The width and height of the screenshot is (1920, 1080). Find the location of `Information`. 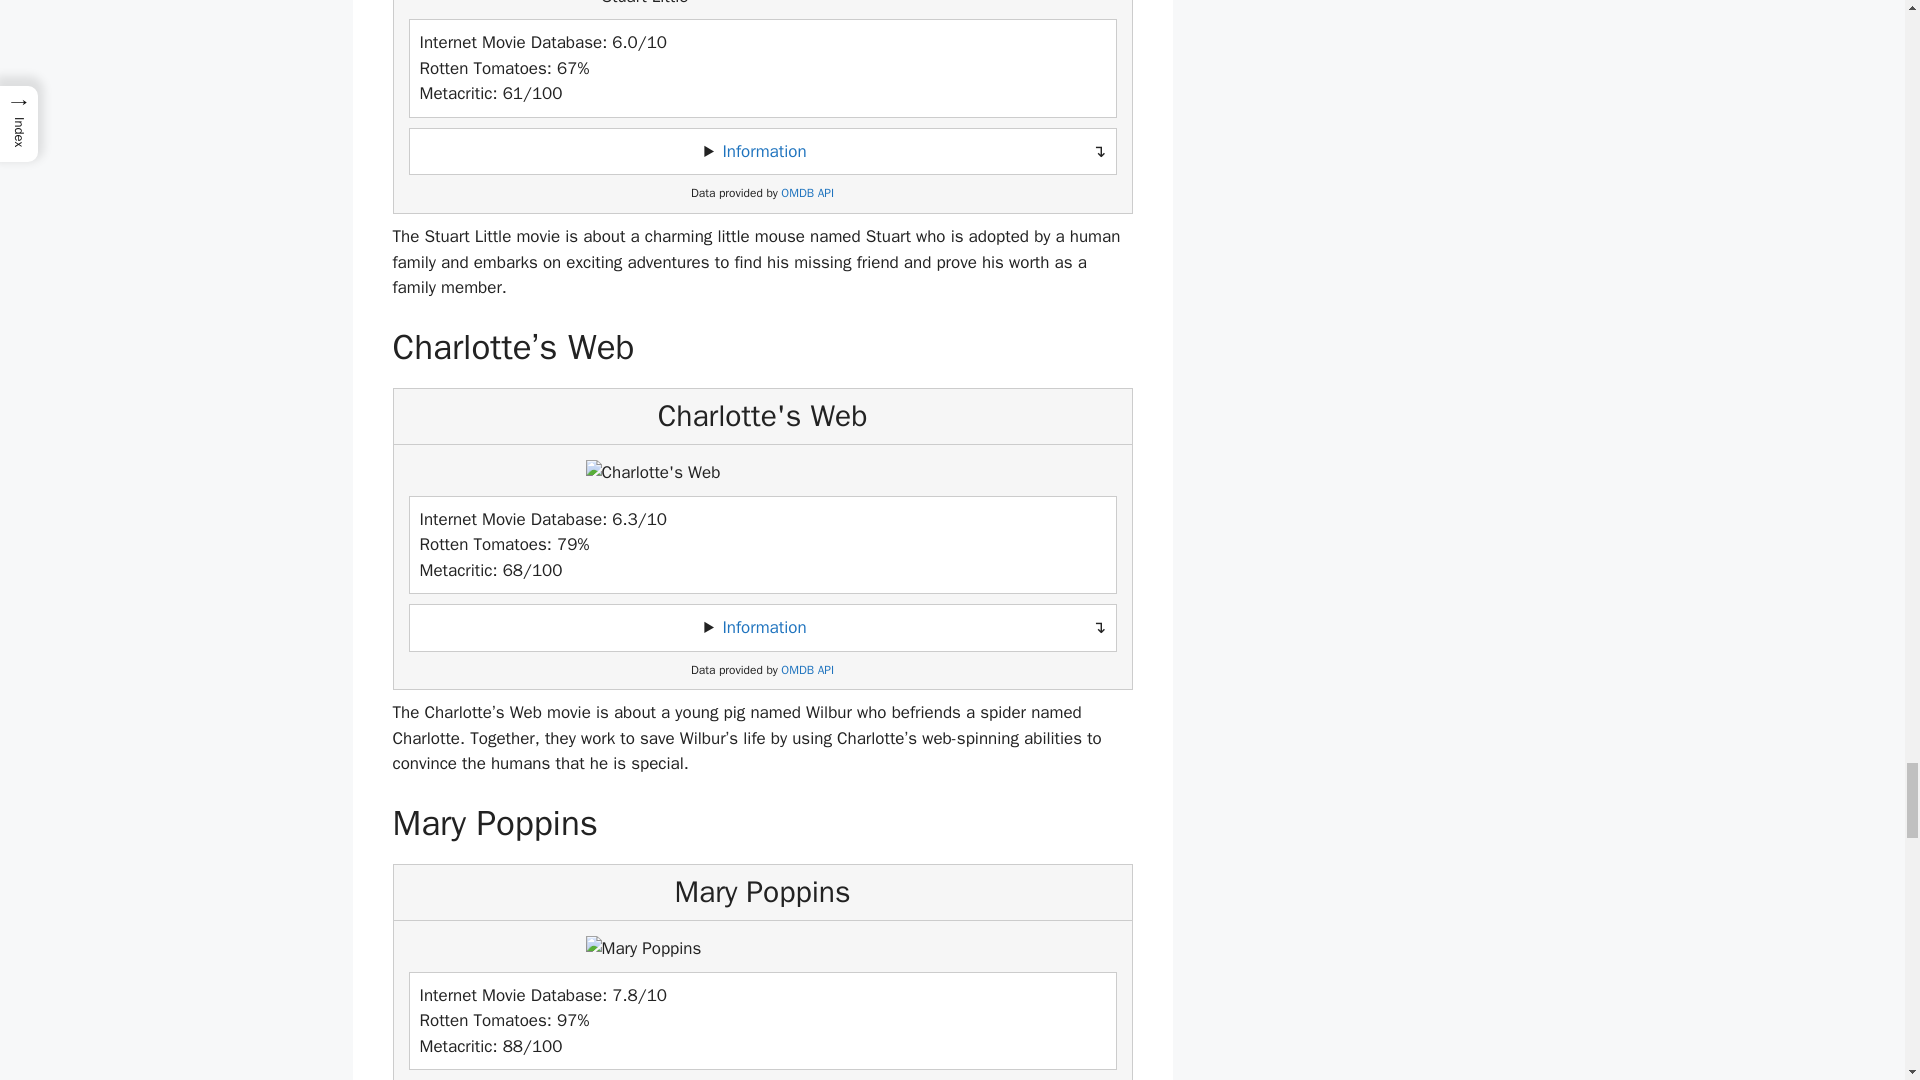

Information is located at coordinates (764, 627).